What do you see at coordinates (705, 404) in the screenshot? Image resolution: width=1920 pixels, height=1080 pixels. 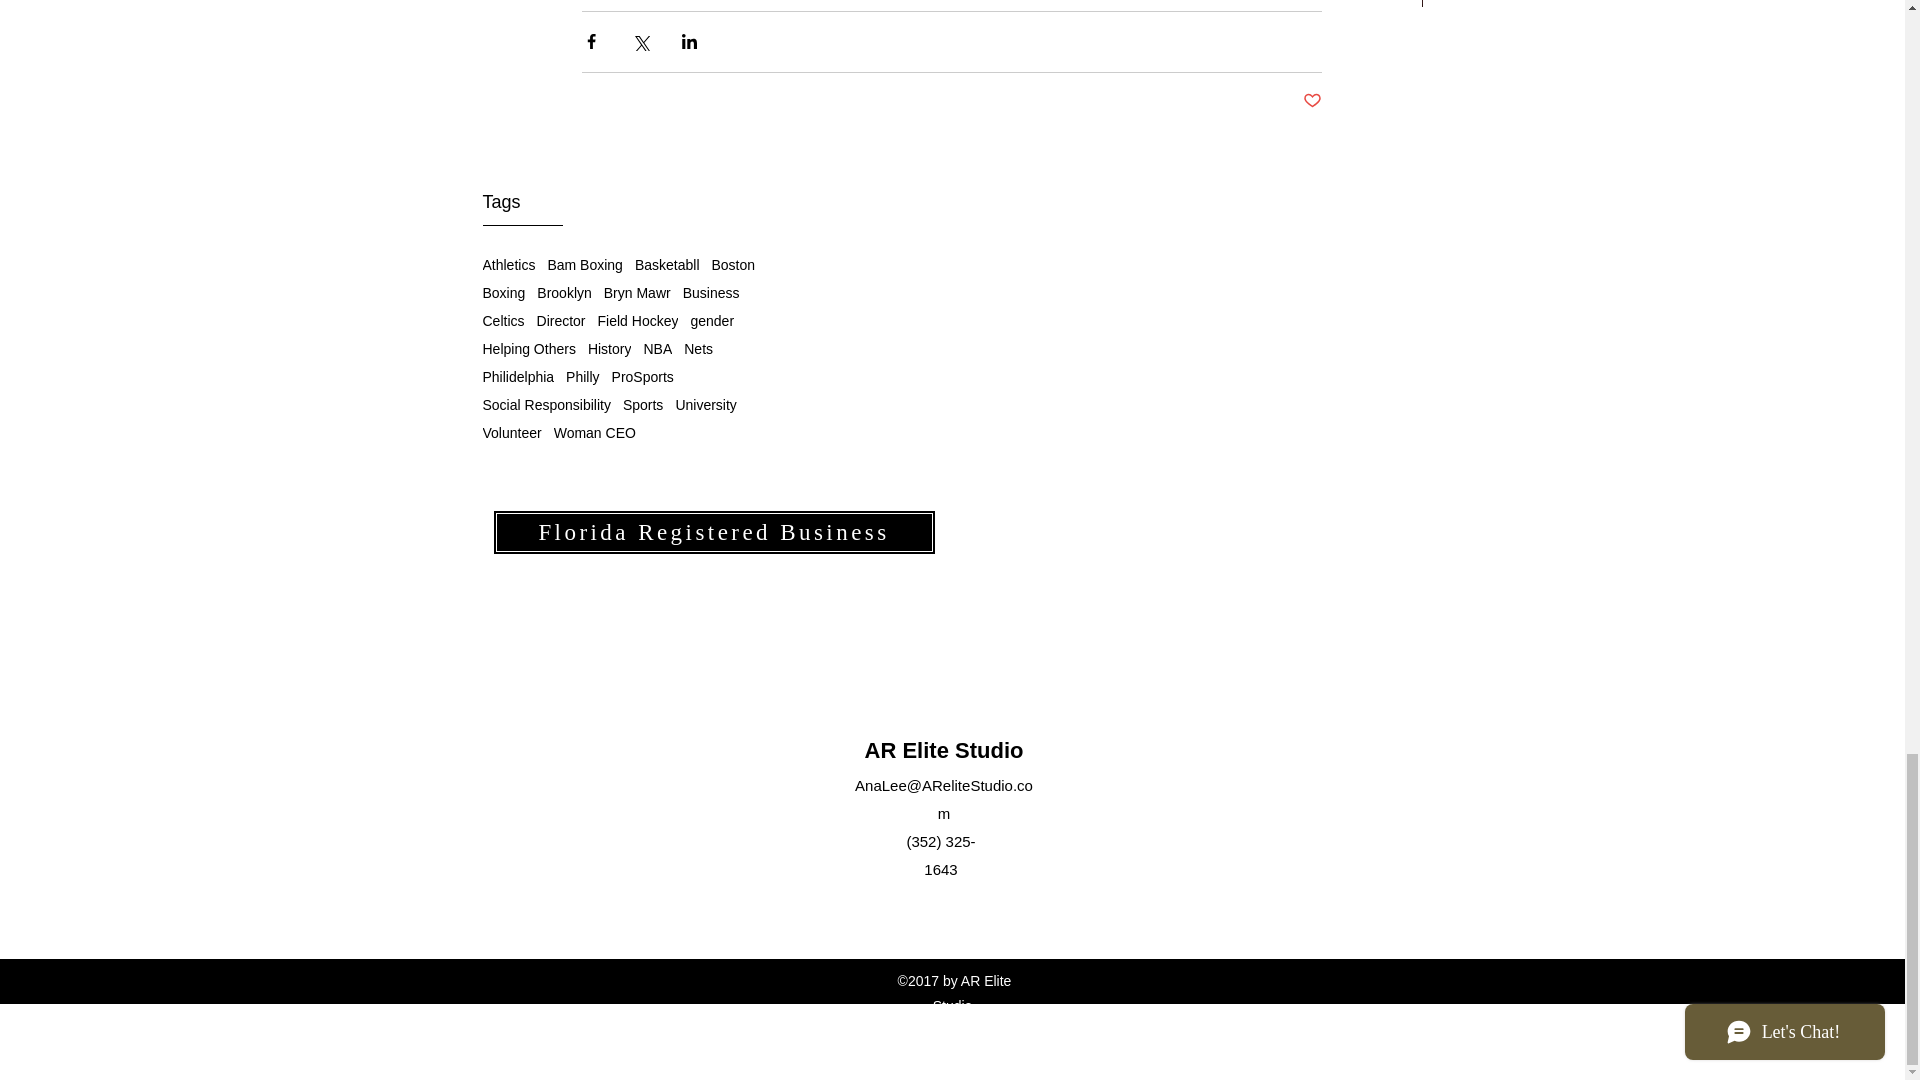 I see `University` at bounding box center [705, 404].